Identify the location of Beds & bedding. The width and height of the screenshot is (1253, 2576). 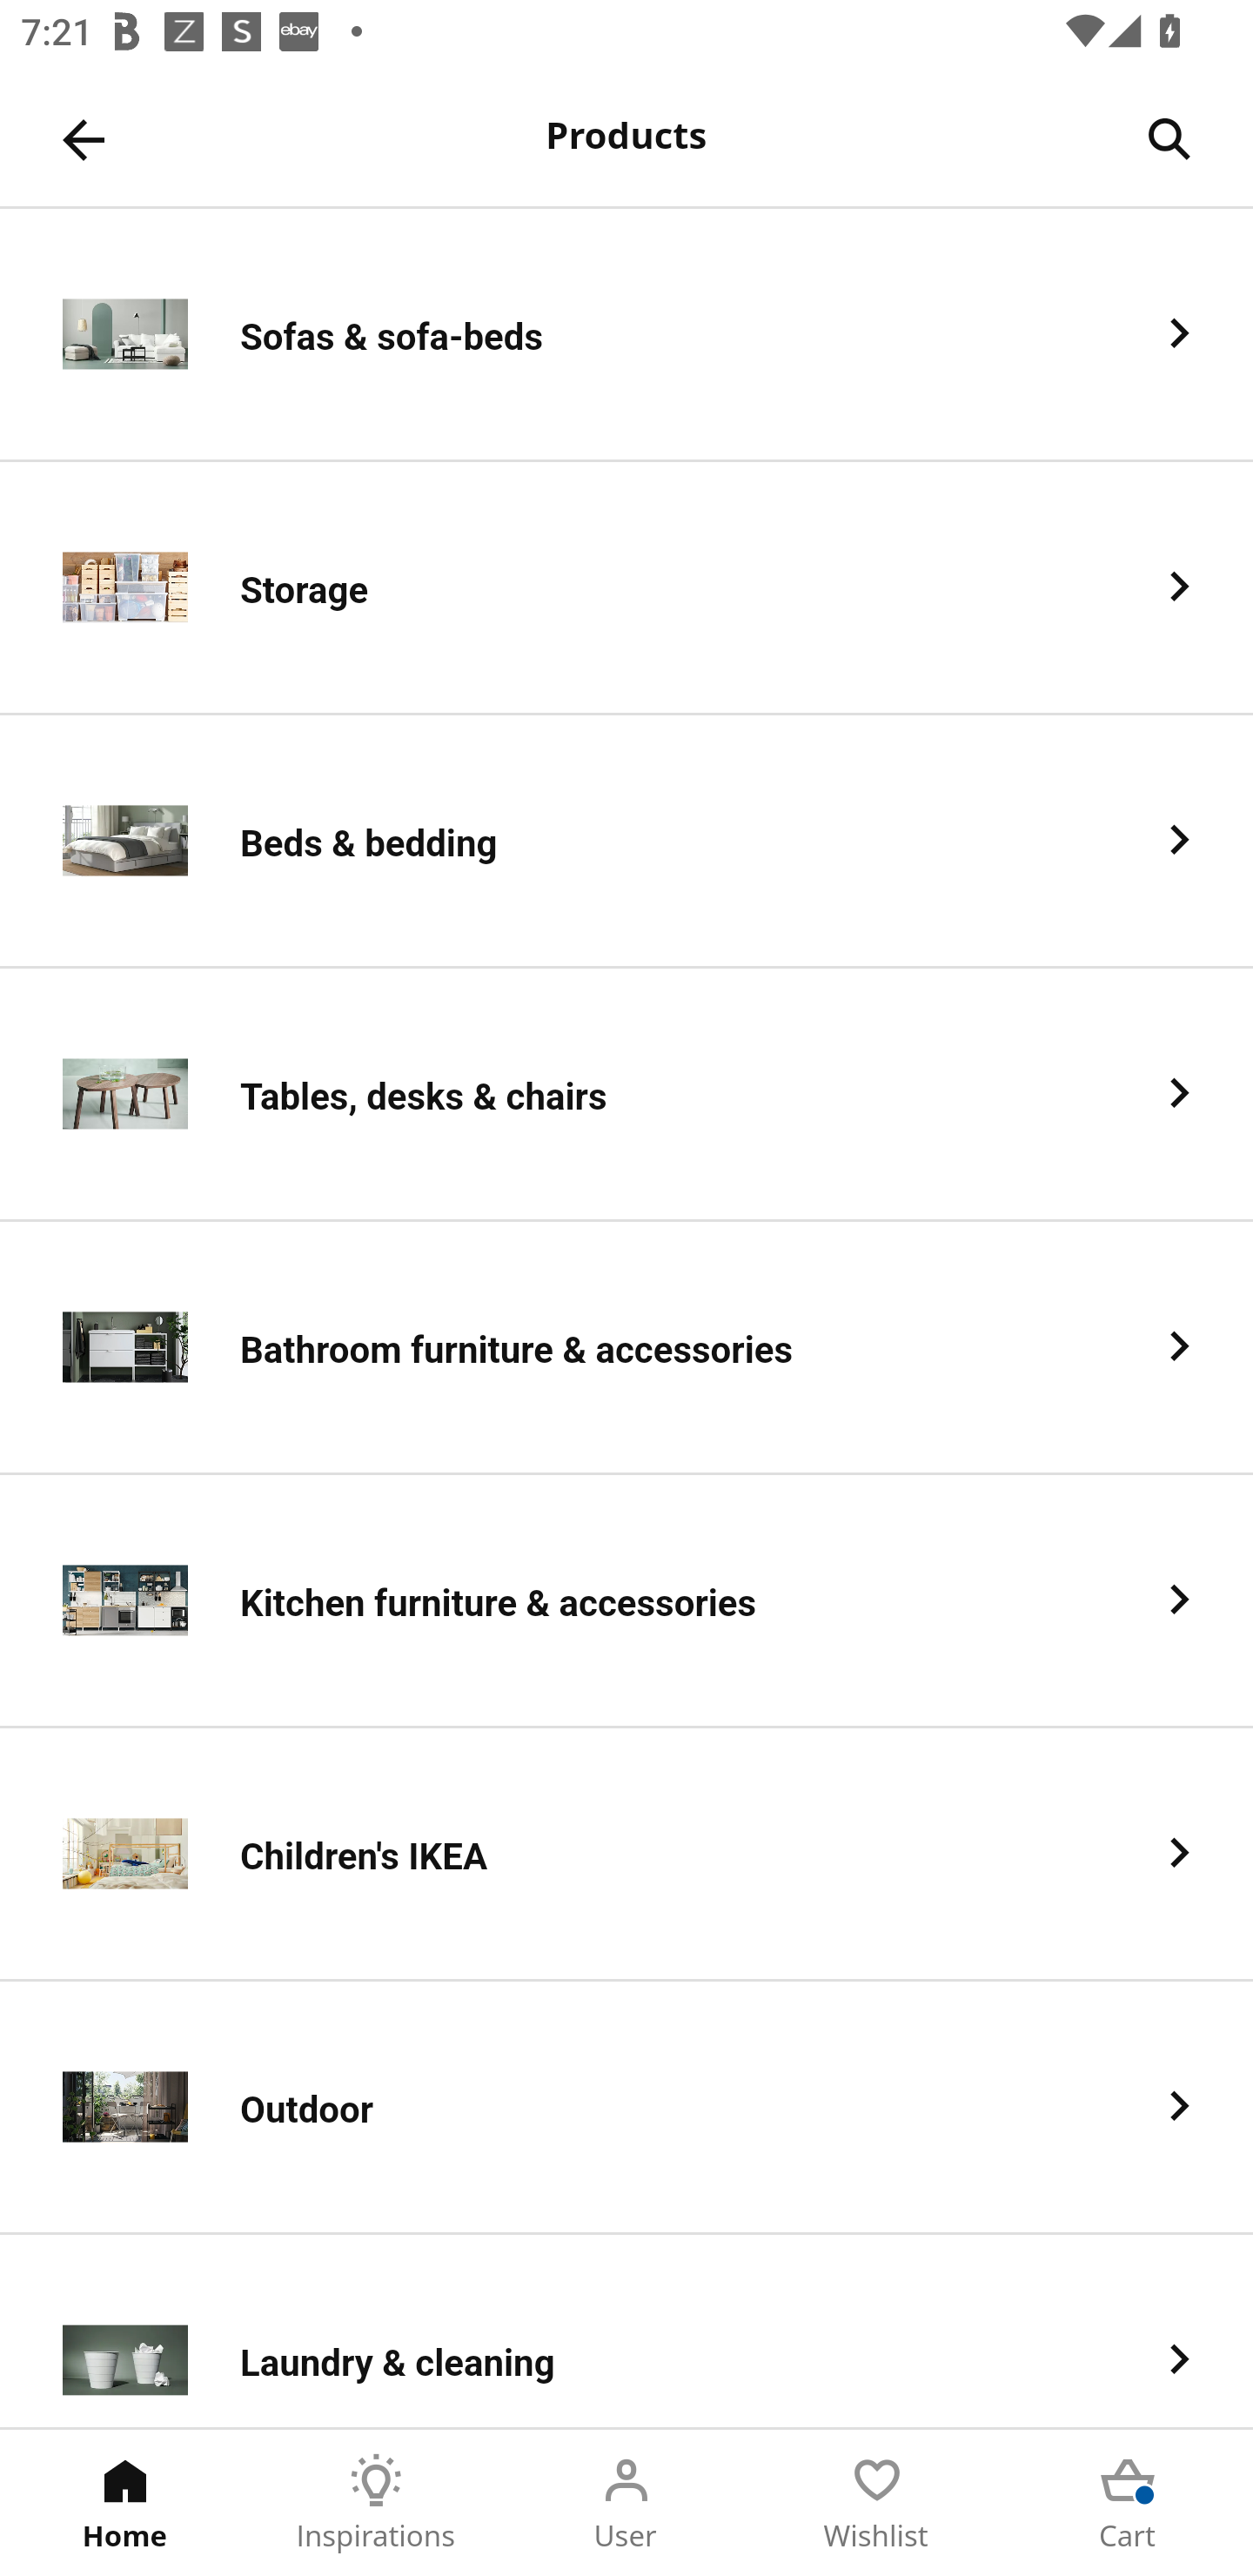
(626, 842).